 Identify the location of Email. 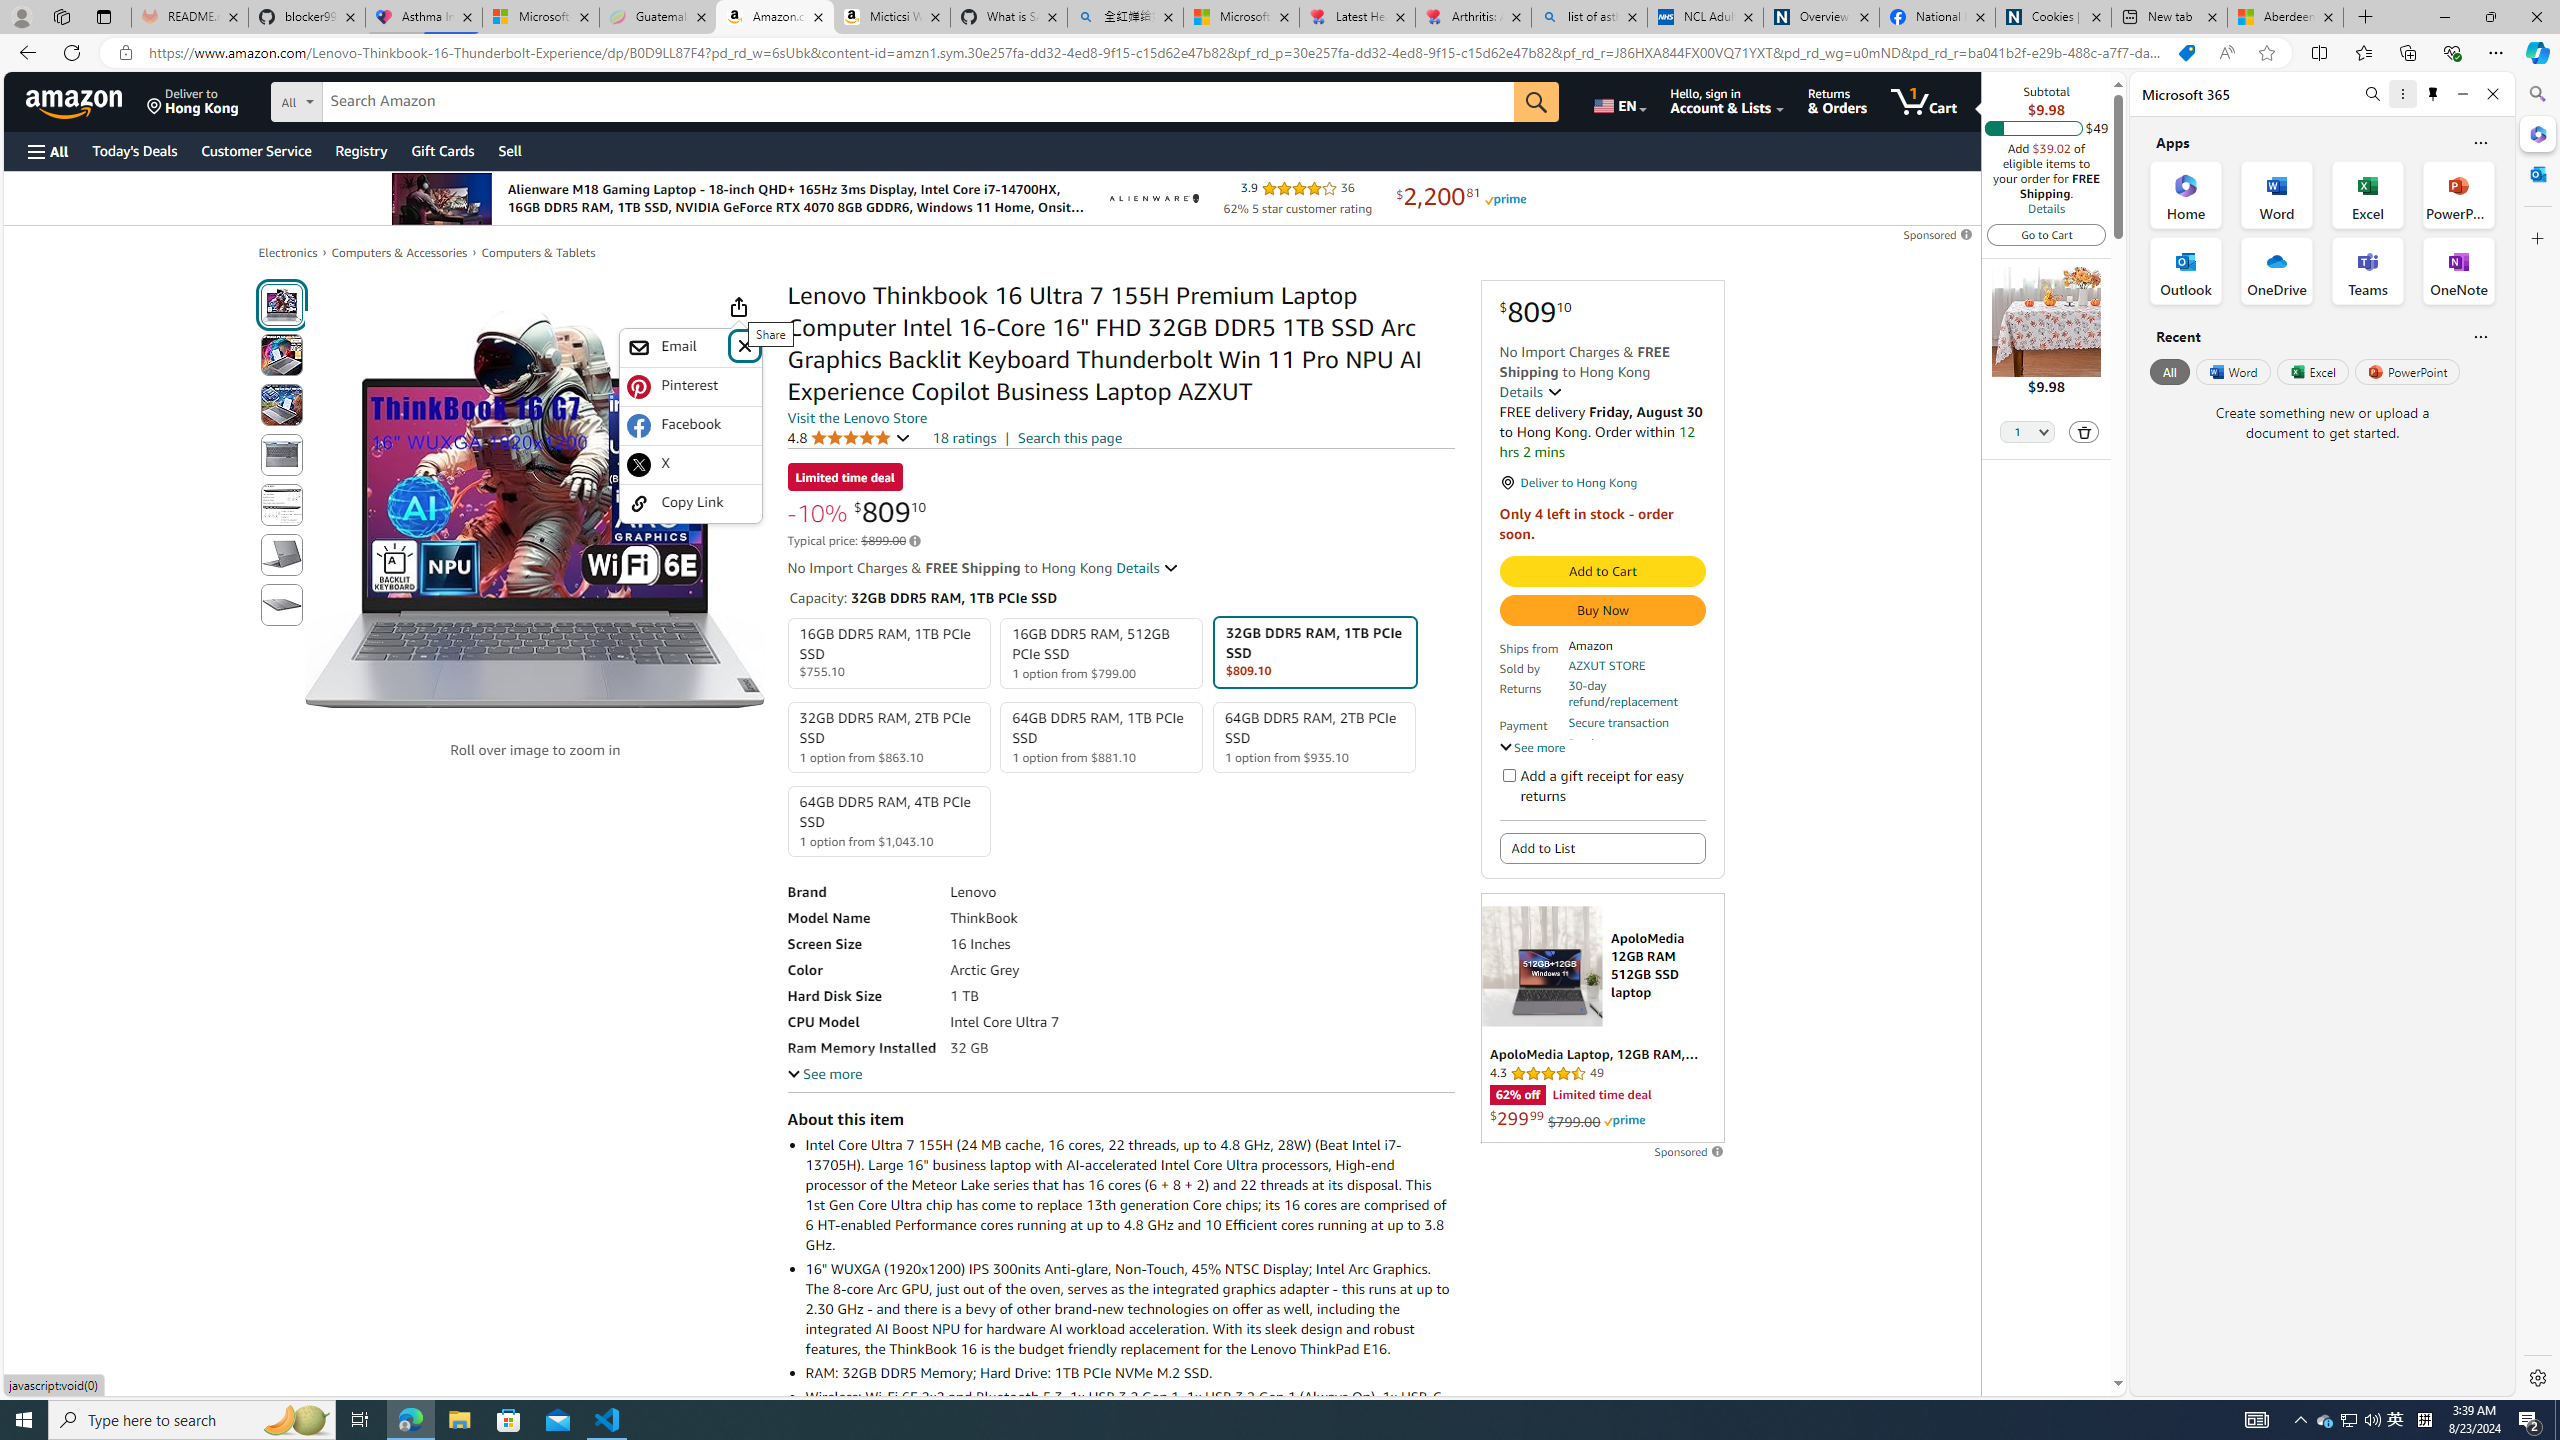
(690, 348).